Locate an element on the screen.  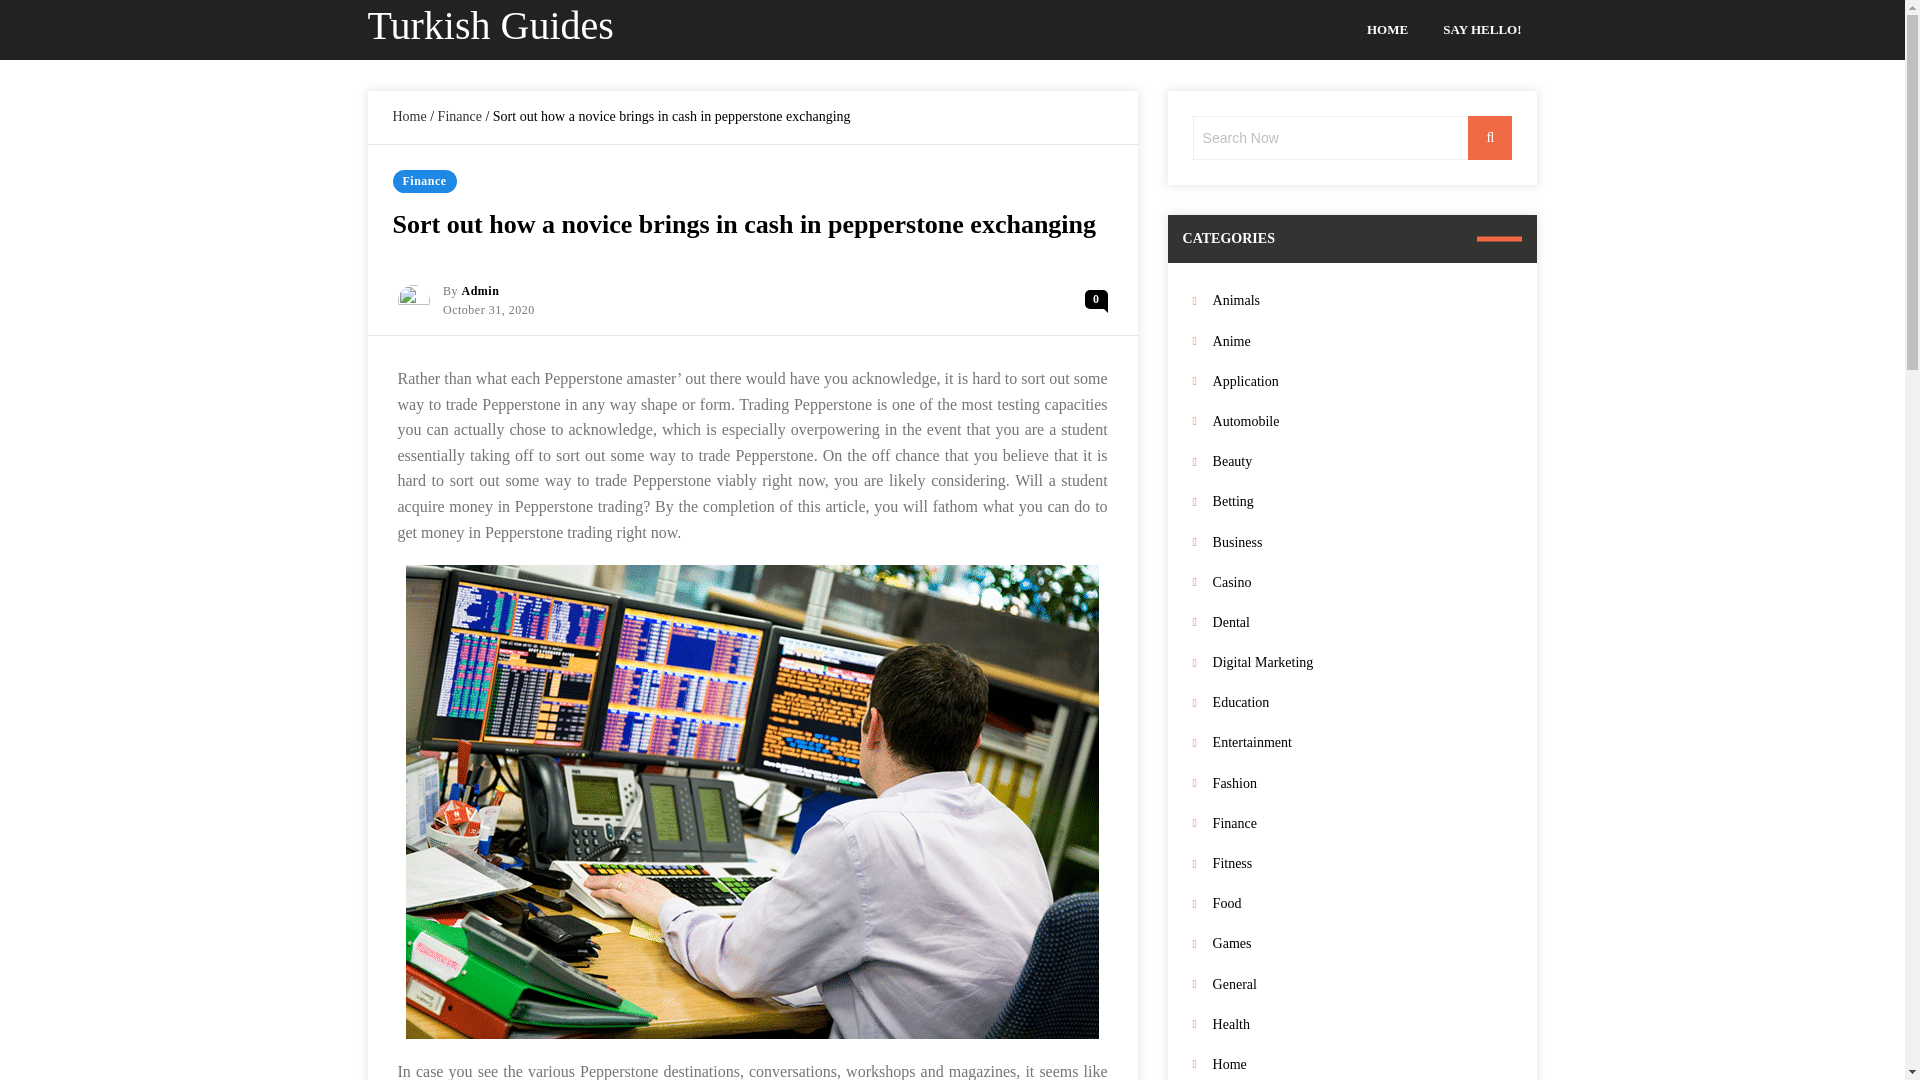
Turkish Guides is located at coordinates (491, 25).